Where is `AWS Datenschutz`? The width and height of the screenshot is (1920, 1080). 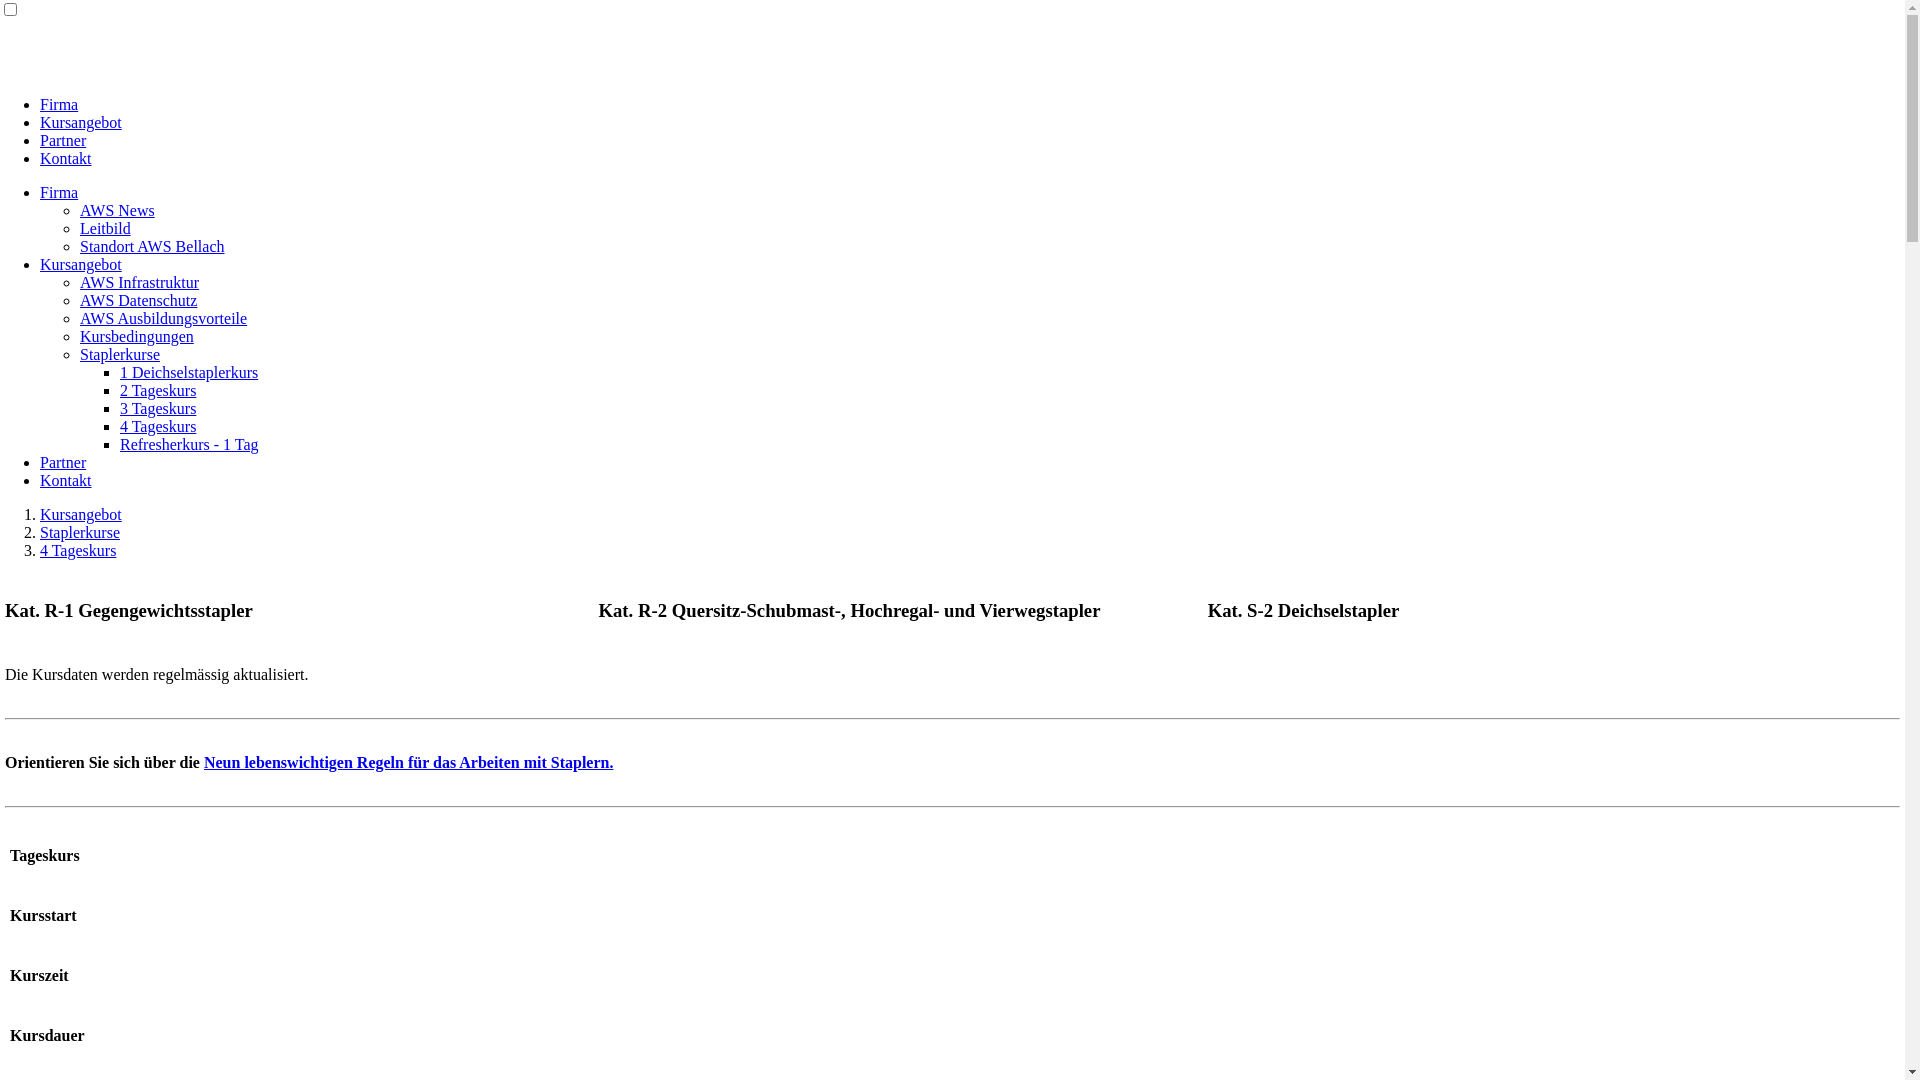
AWS Datenschutz is located at coordinates (138, 300).